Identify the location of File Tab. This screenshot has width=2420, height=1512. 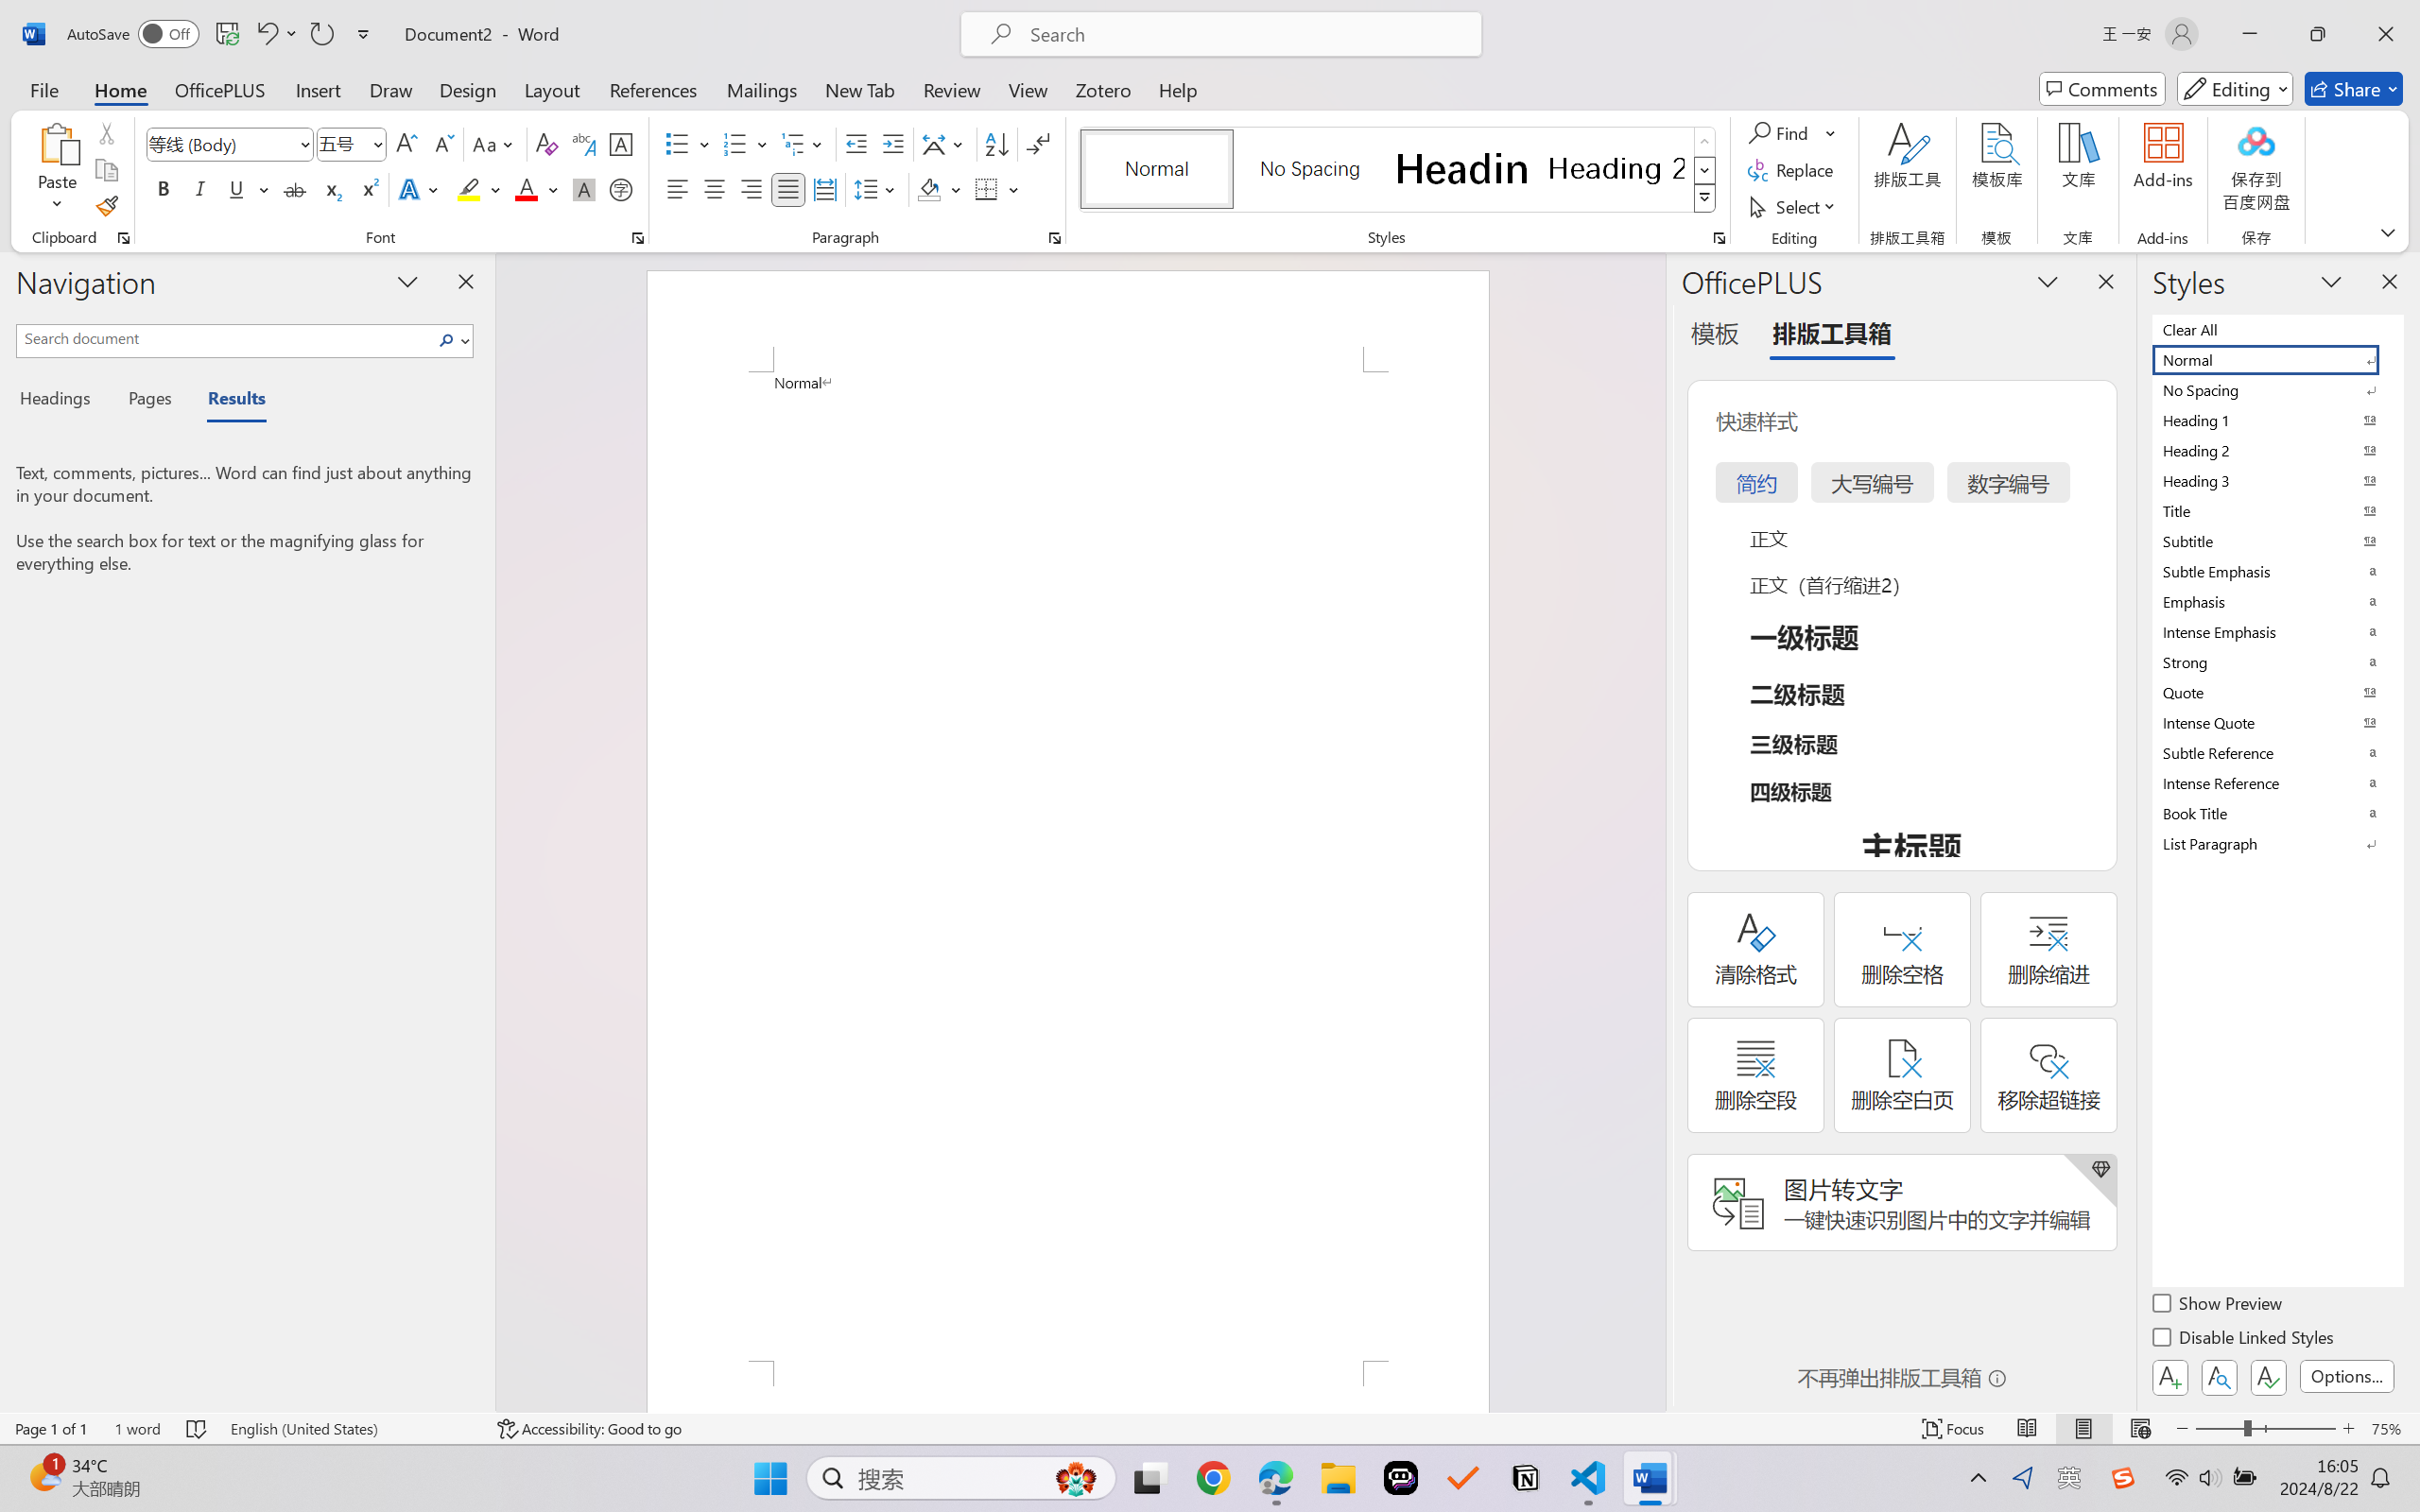
(43, 89).